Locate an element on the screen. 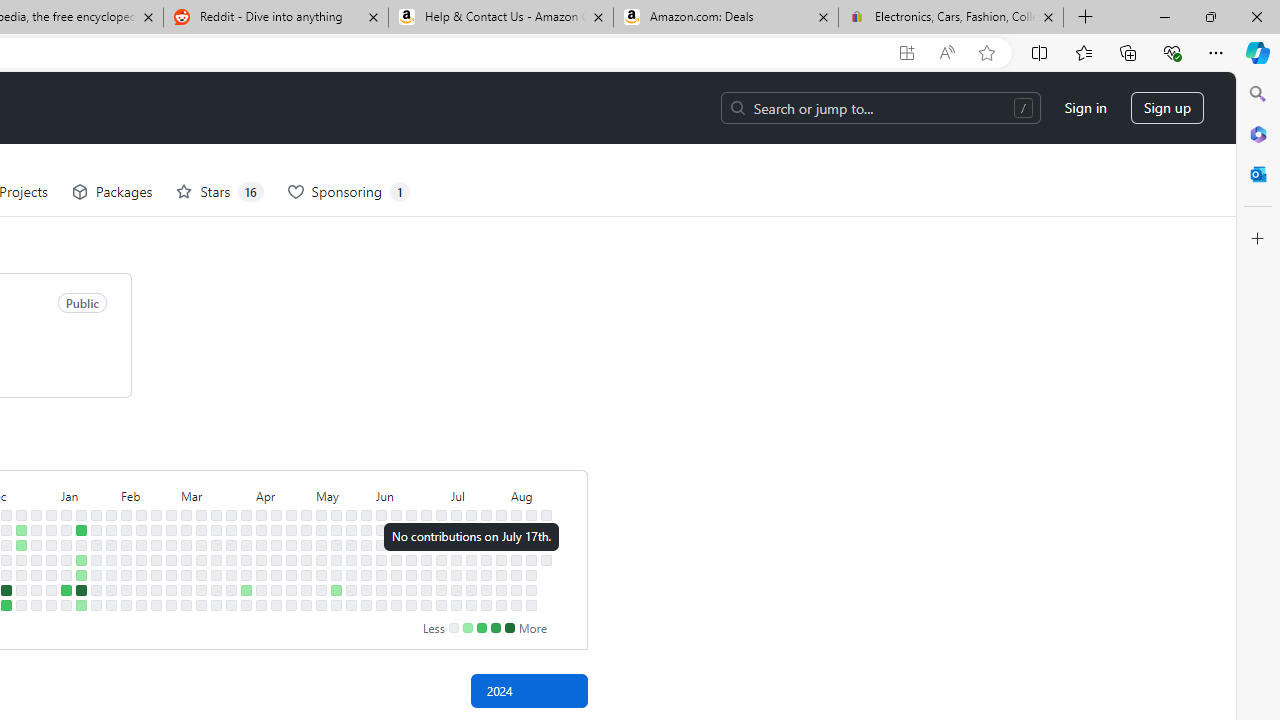 This screenshot has width=1280, height=720. 1 contribution on January 18th. is located at coordinates (81, 574).